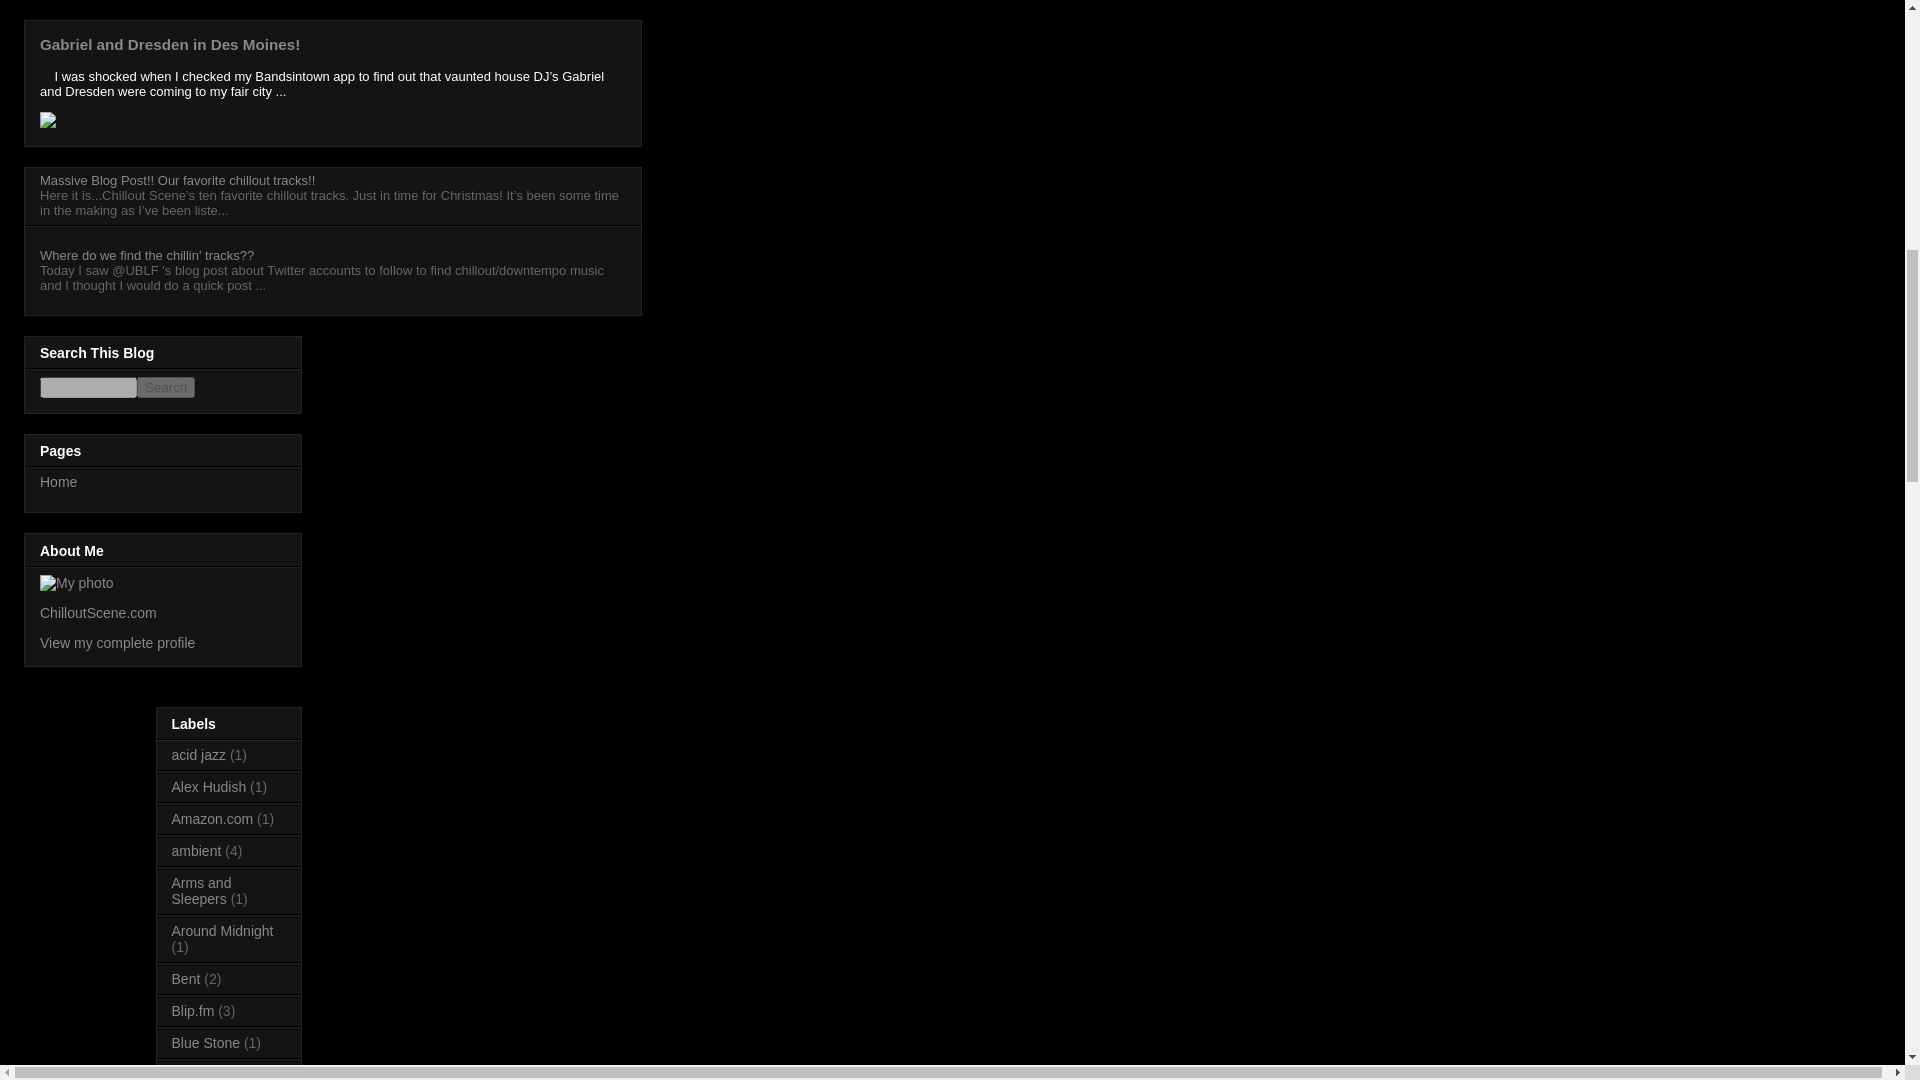 The height and width of the screenshot is (1080, 1920). I want to click on Arms and Sleepers, so click(202, 890).